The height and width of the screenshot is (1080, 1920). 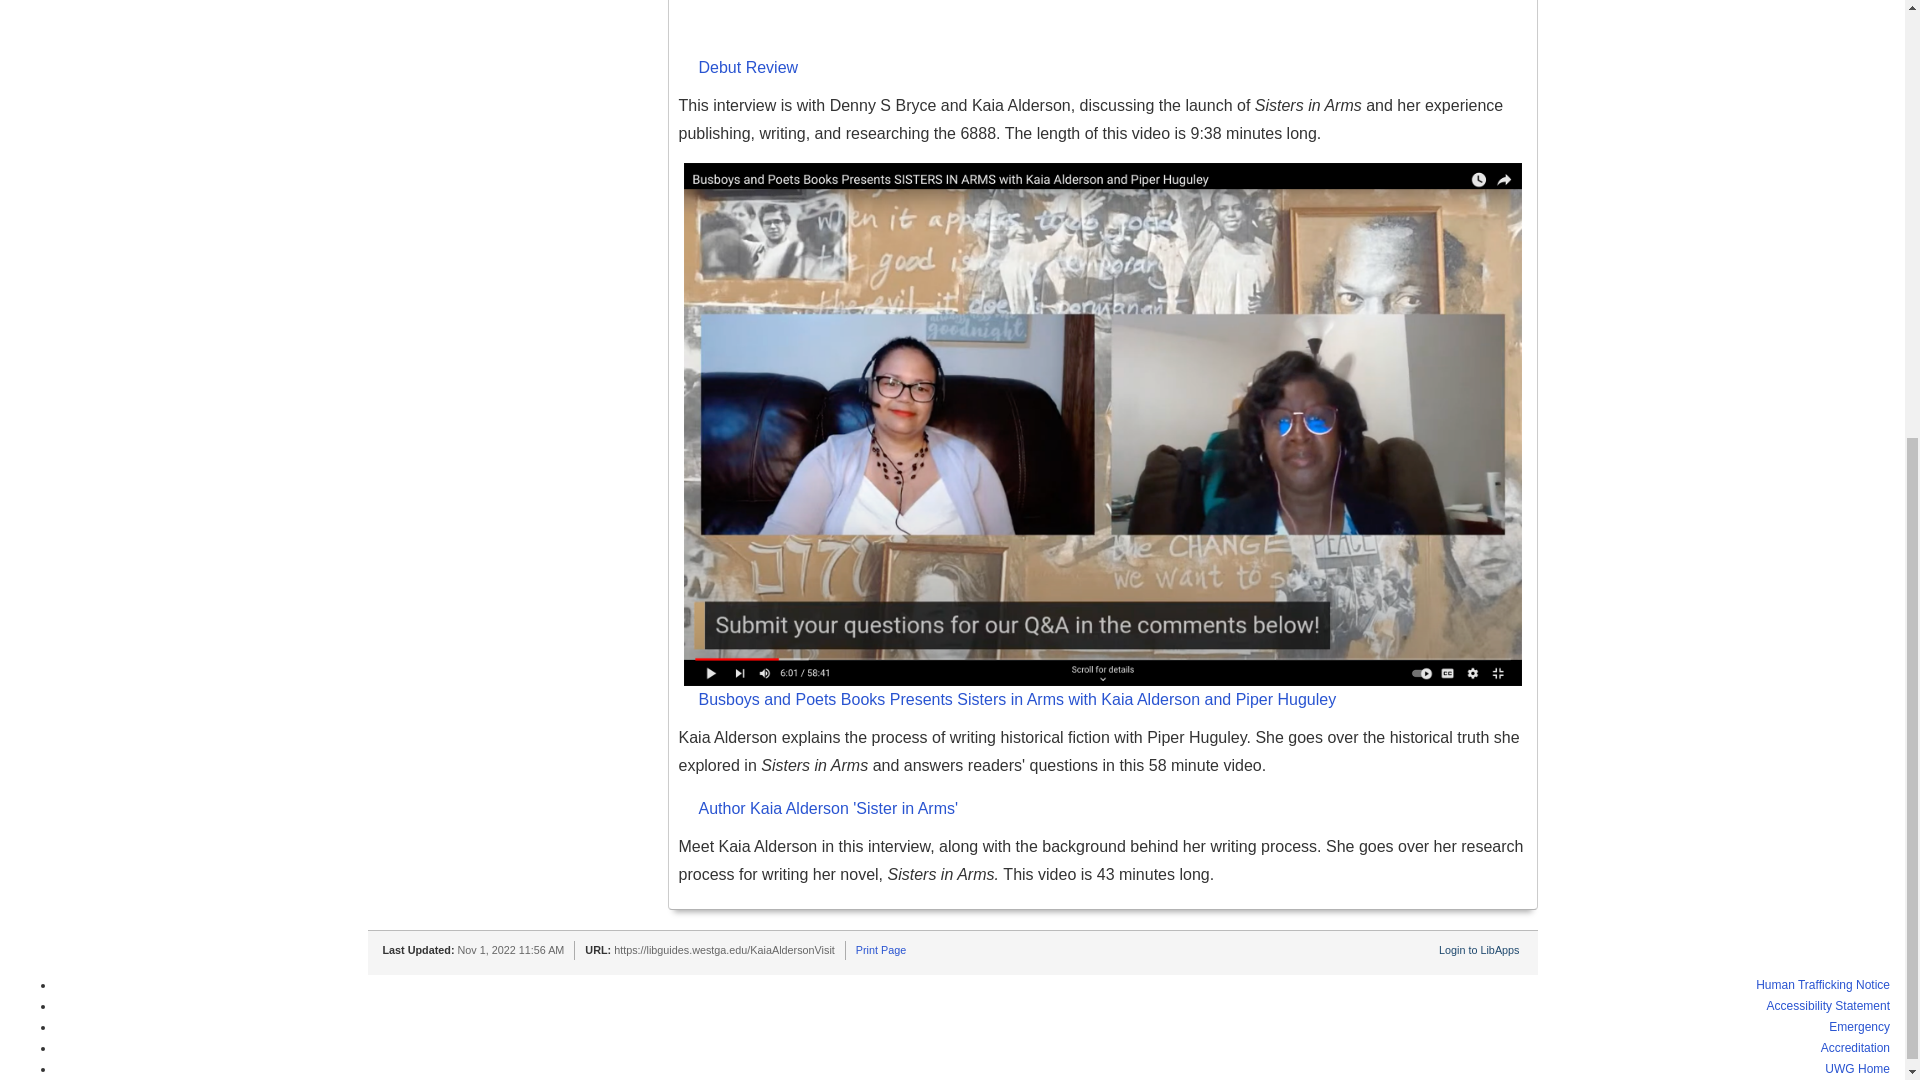 What do you see at coordinates (1822, 985) in the screenshot?
I see `Human Trafficking Notice` at bounding box center [1822, 985].